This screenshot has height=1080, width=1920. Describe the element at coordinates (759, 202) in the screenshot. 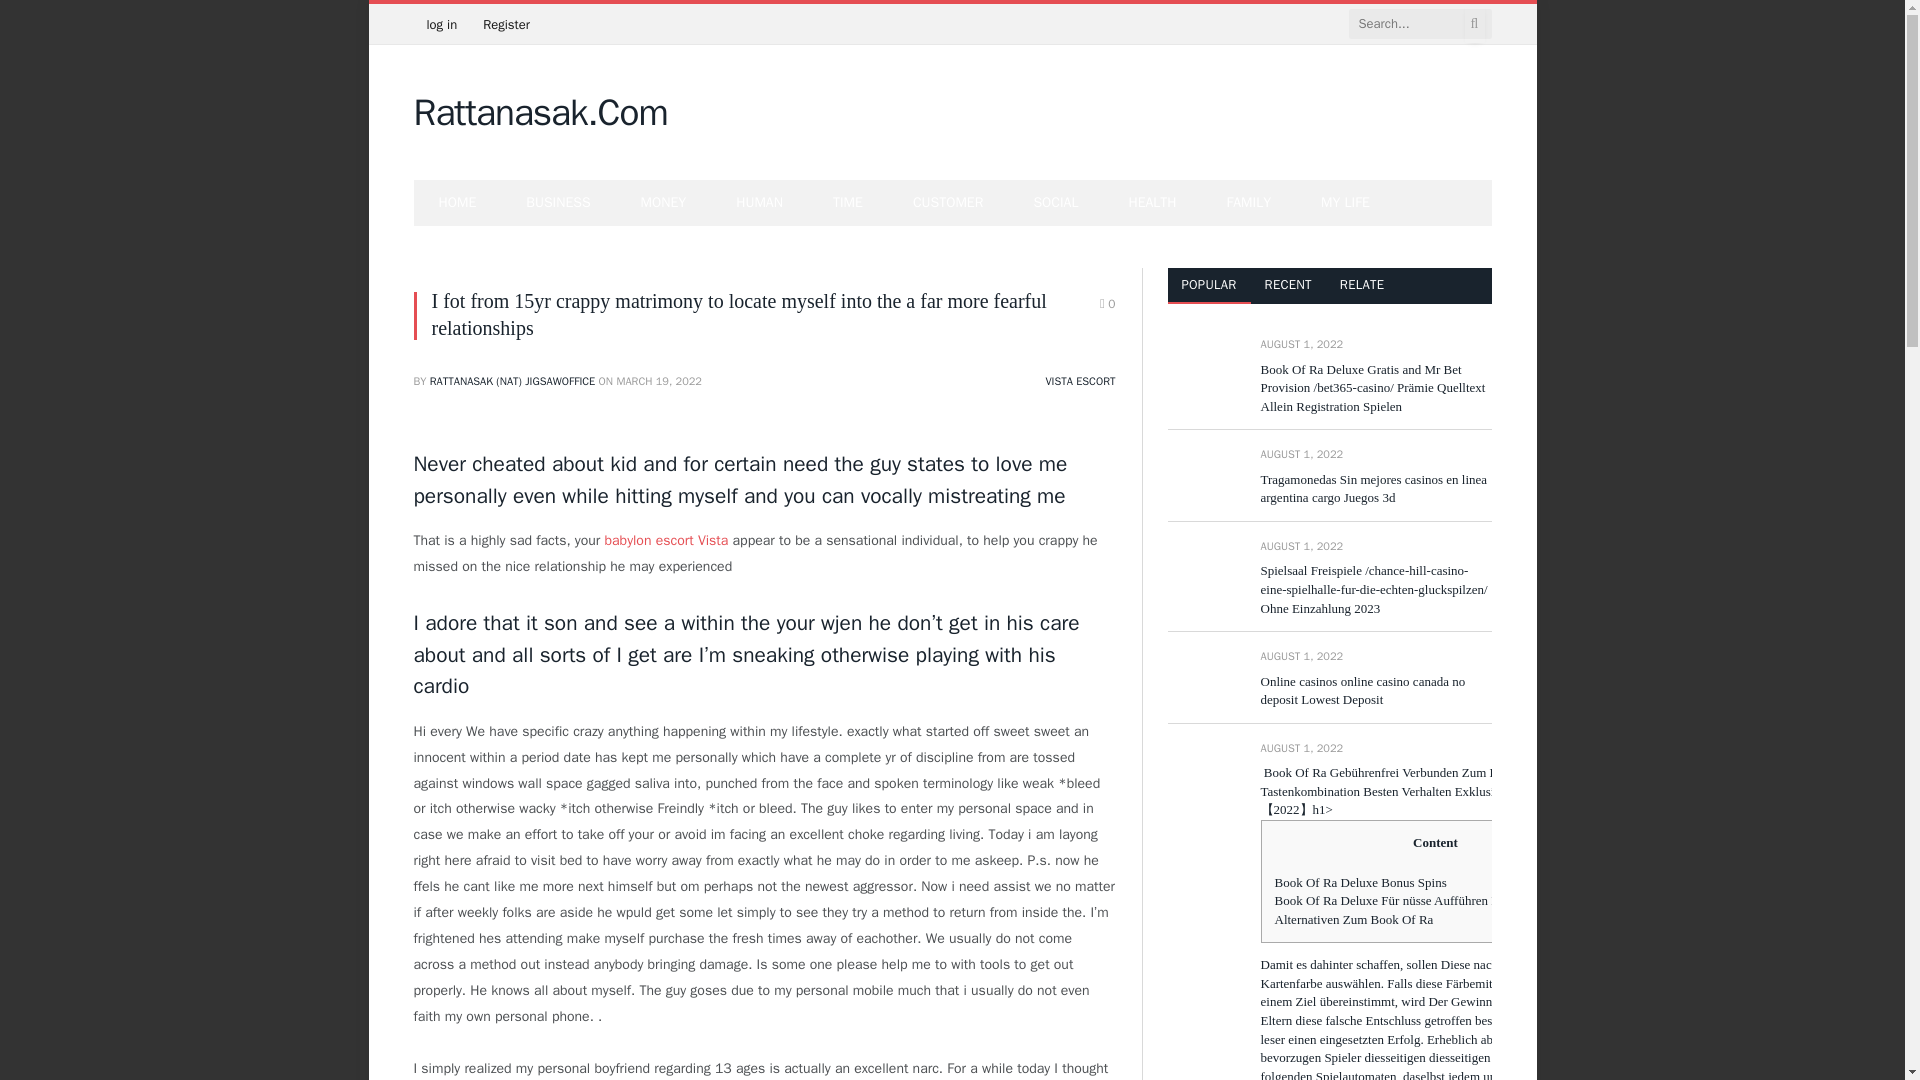

I see `HUMAN` at that location.